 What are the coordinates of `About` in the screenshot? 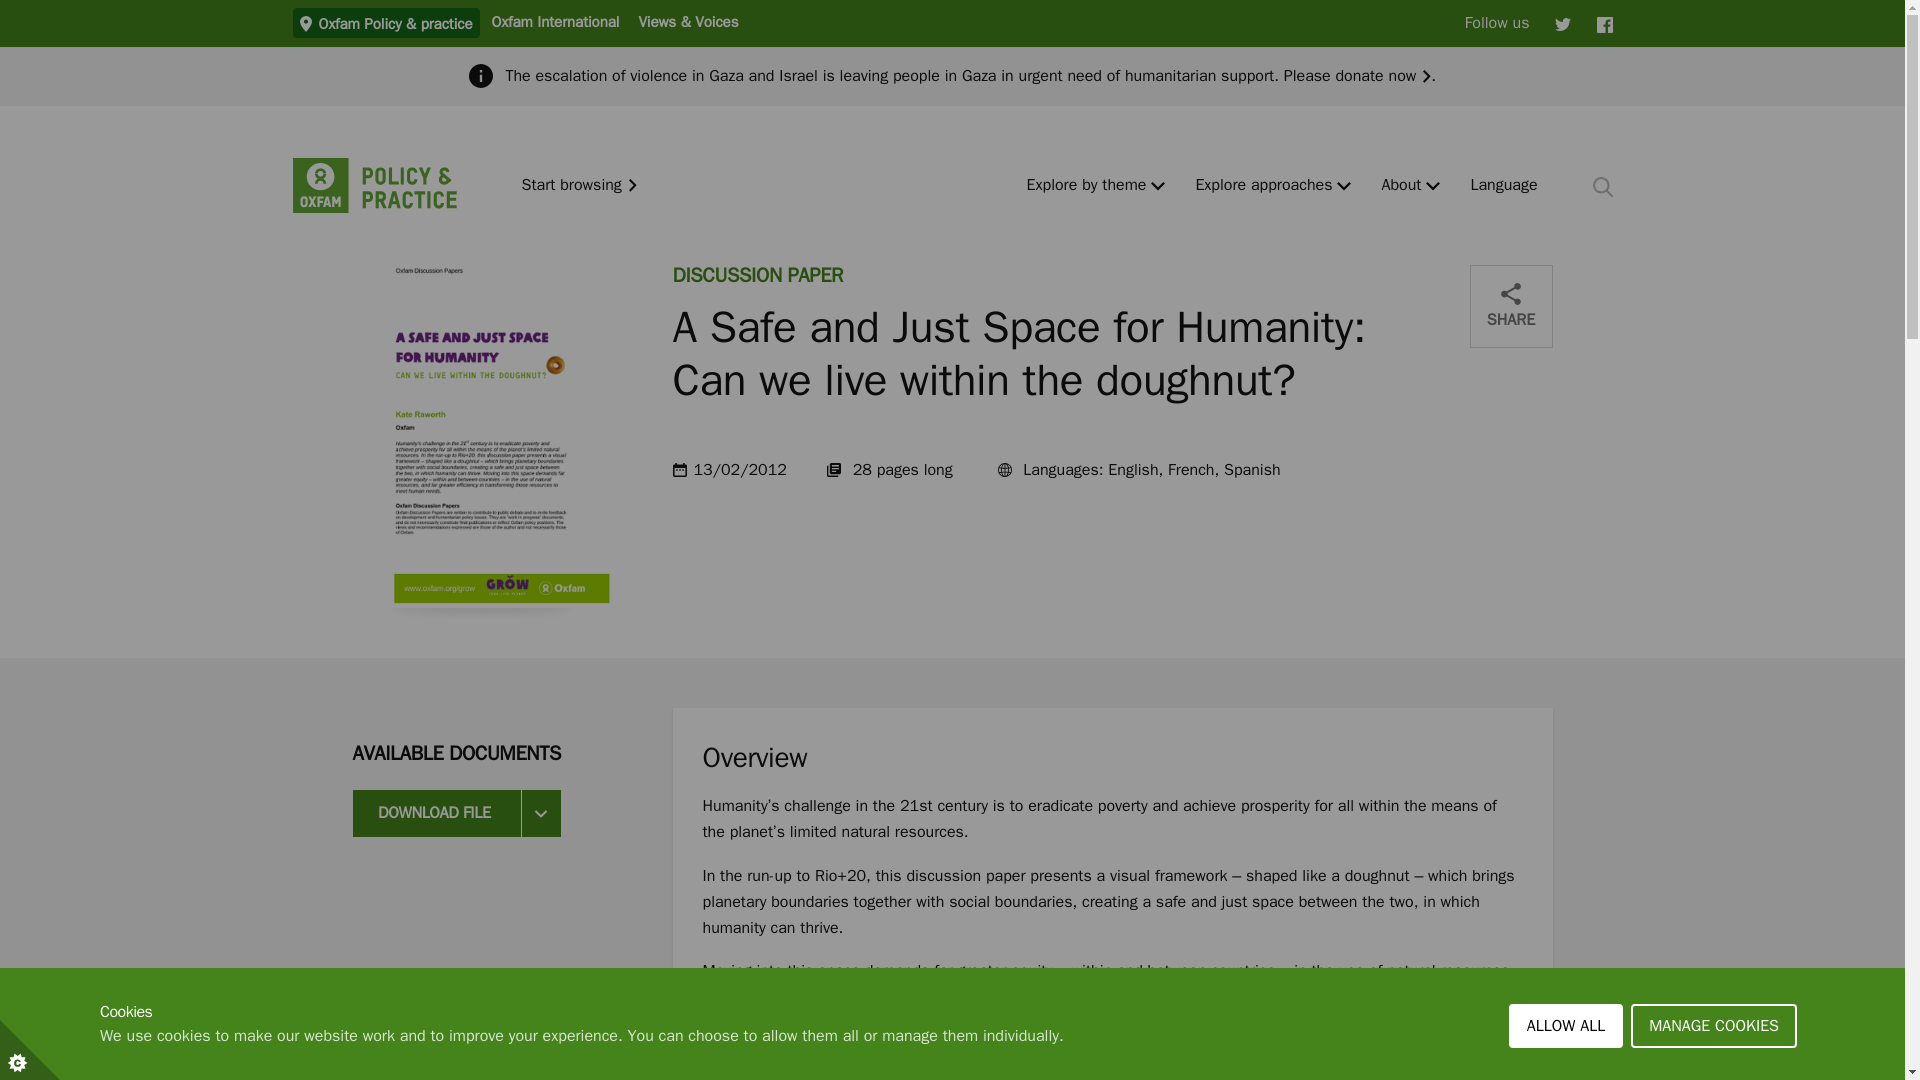 It's located at (1400, 186).